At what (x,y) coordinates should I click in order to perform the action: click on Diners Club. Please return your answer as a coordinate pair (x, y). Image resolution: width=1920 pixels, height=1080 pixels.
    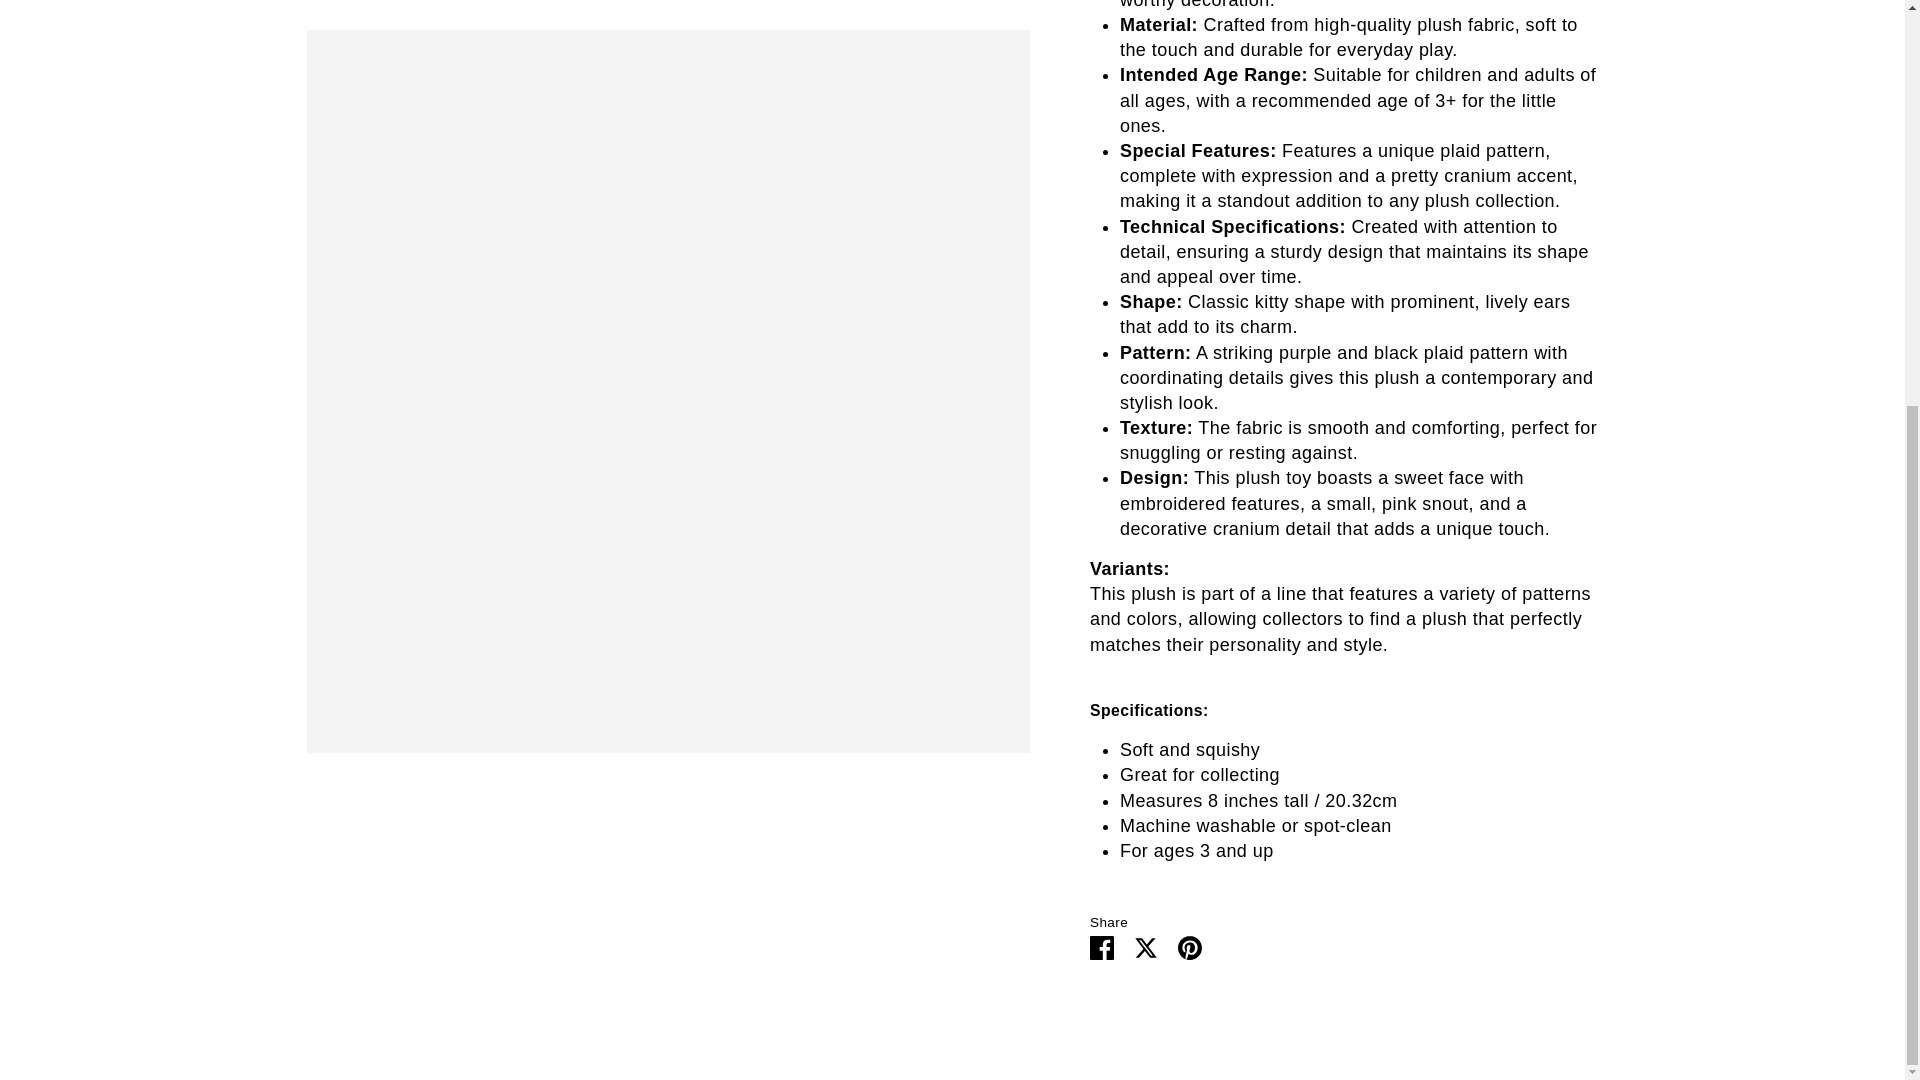
    Looking at the image, I should click on (1507, 375).